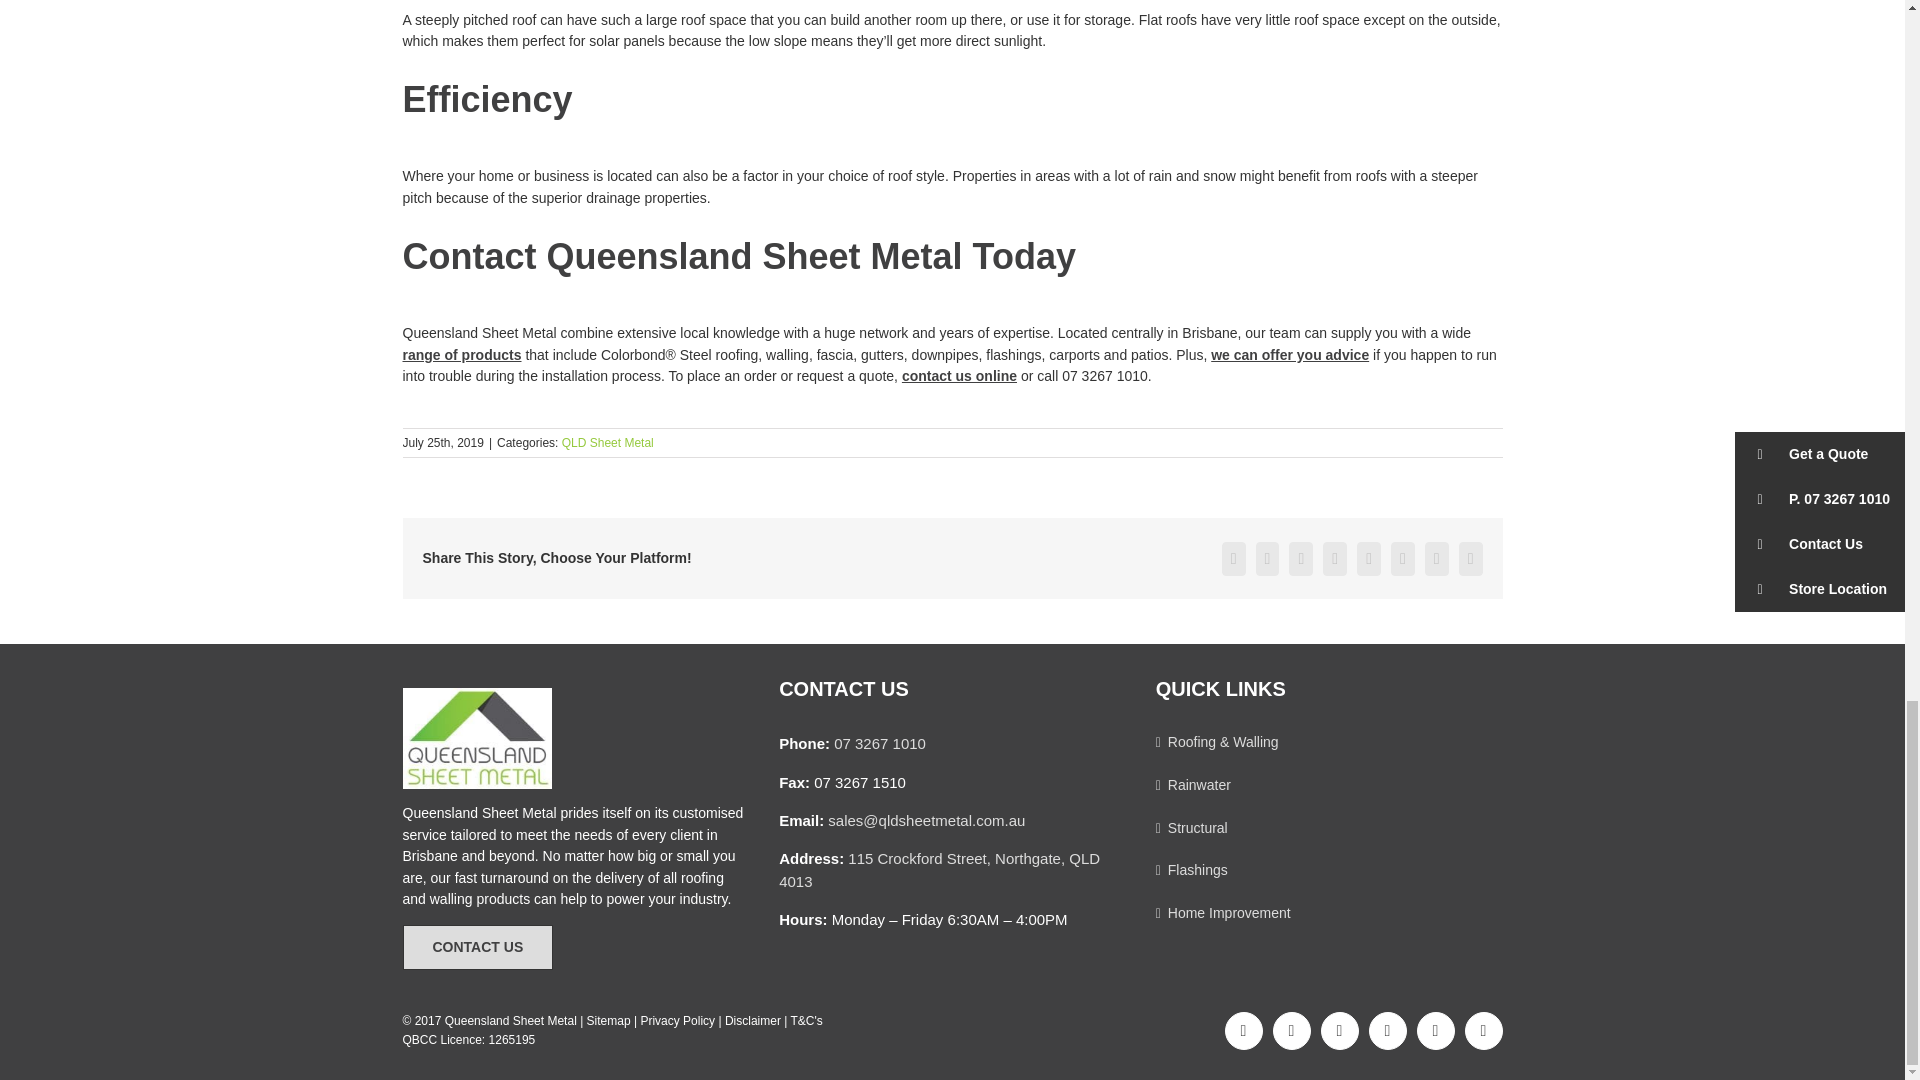 The height and width of the screenshot is (1080, 1920). What do you see at coordinates (1482, 1030) in the screenshot?
I see `YouTube` at bounding box center [1482, 1030].